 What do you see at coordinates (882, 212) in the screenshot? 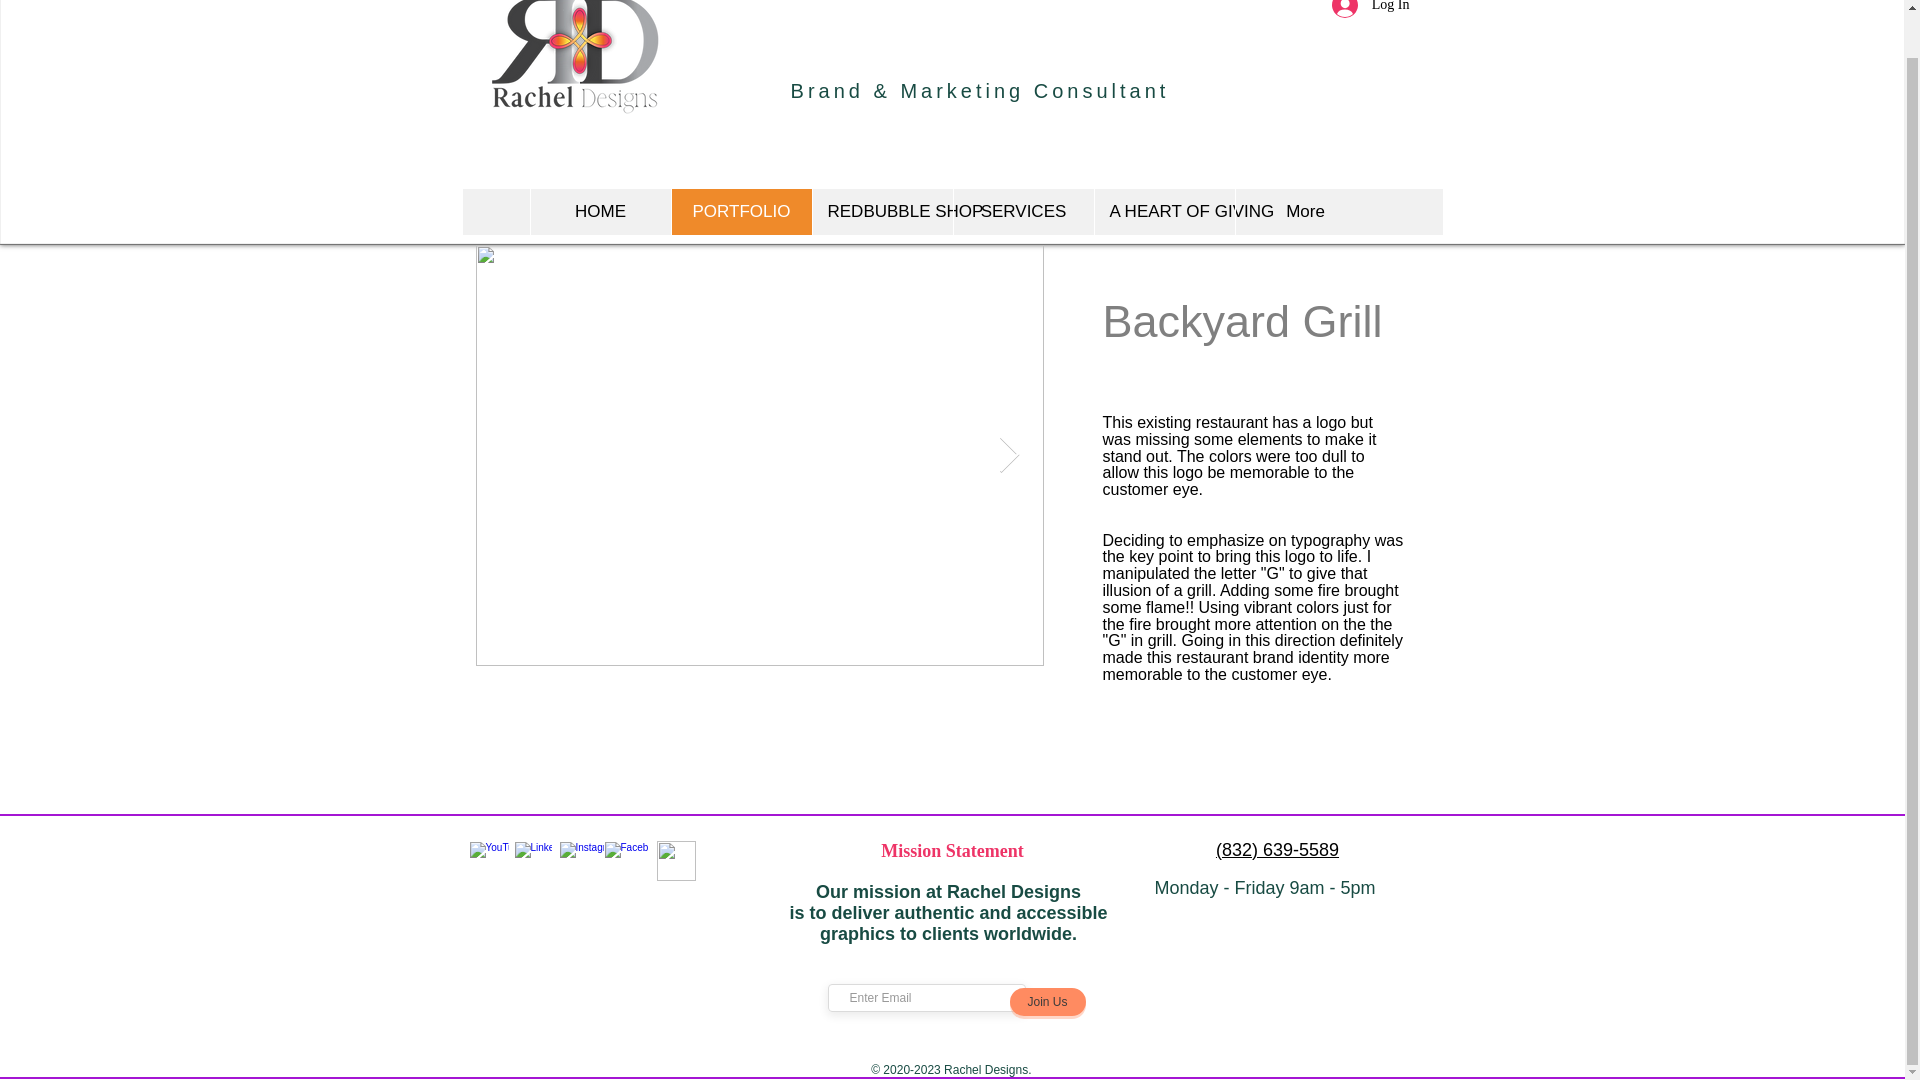
I see `REDBUBBLE SHOP` at bounding box center [882, 212].